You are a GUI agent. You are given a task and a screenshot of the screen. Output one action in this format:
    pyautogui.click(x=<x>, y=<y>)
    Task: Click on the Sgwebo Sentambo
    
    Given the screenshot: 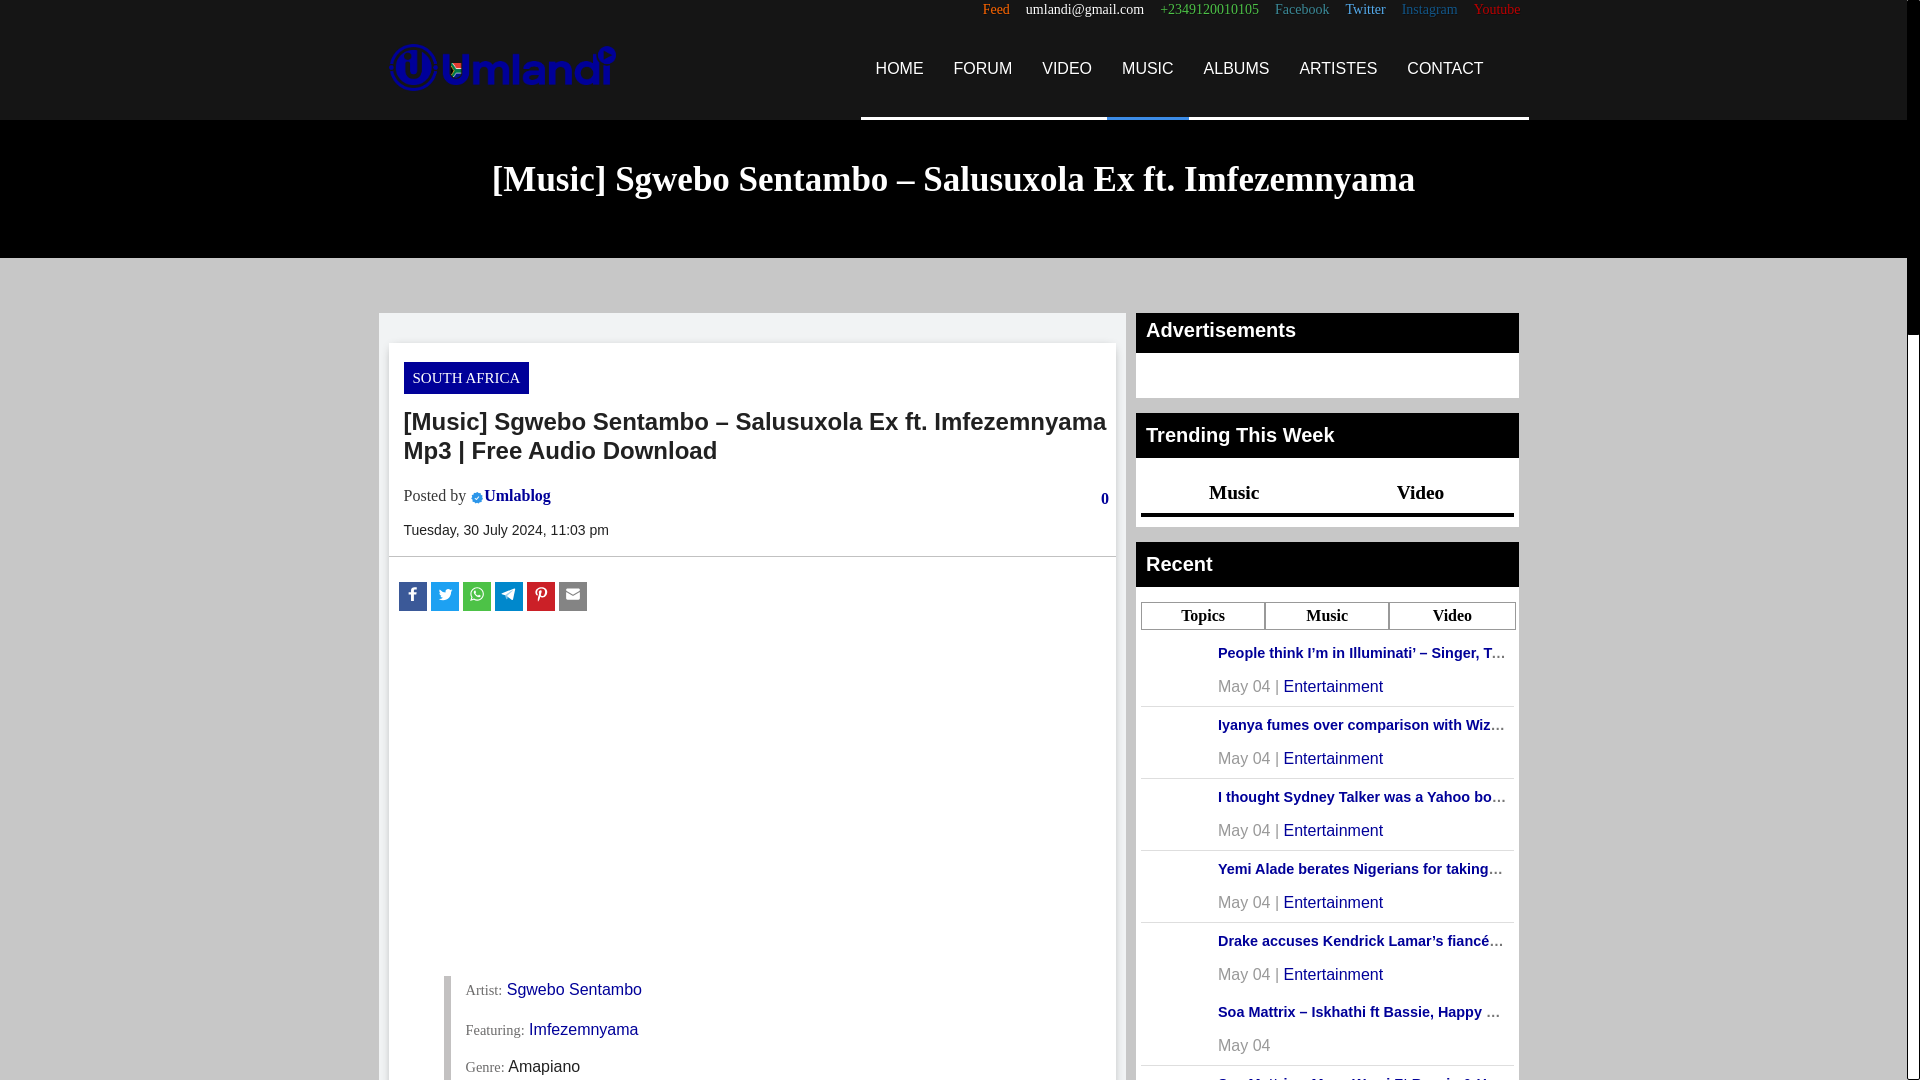 What is the action you would take?
    pyautogui.click(x=574, y=988)
    